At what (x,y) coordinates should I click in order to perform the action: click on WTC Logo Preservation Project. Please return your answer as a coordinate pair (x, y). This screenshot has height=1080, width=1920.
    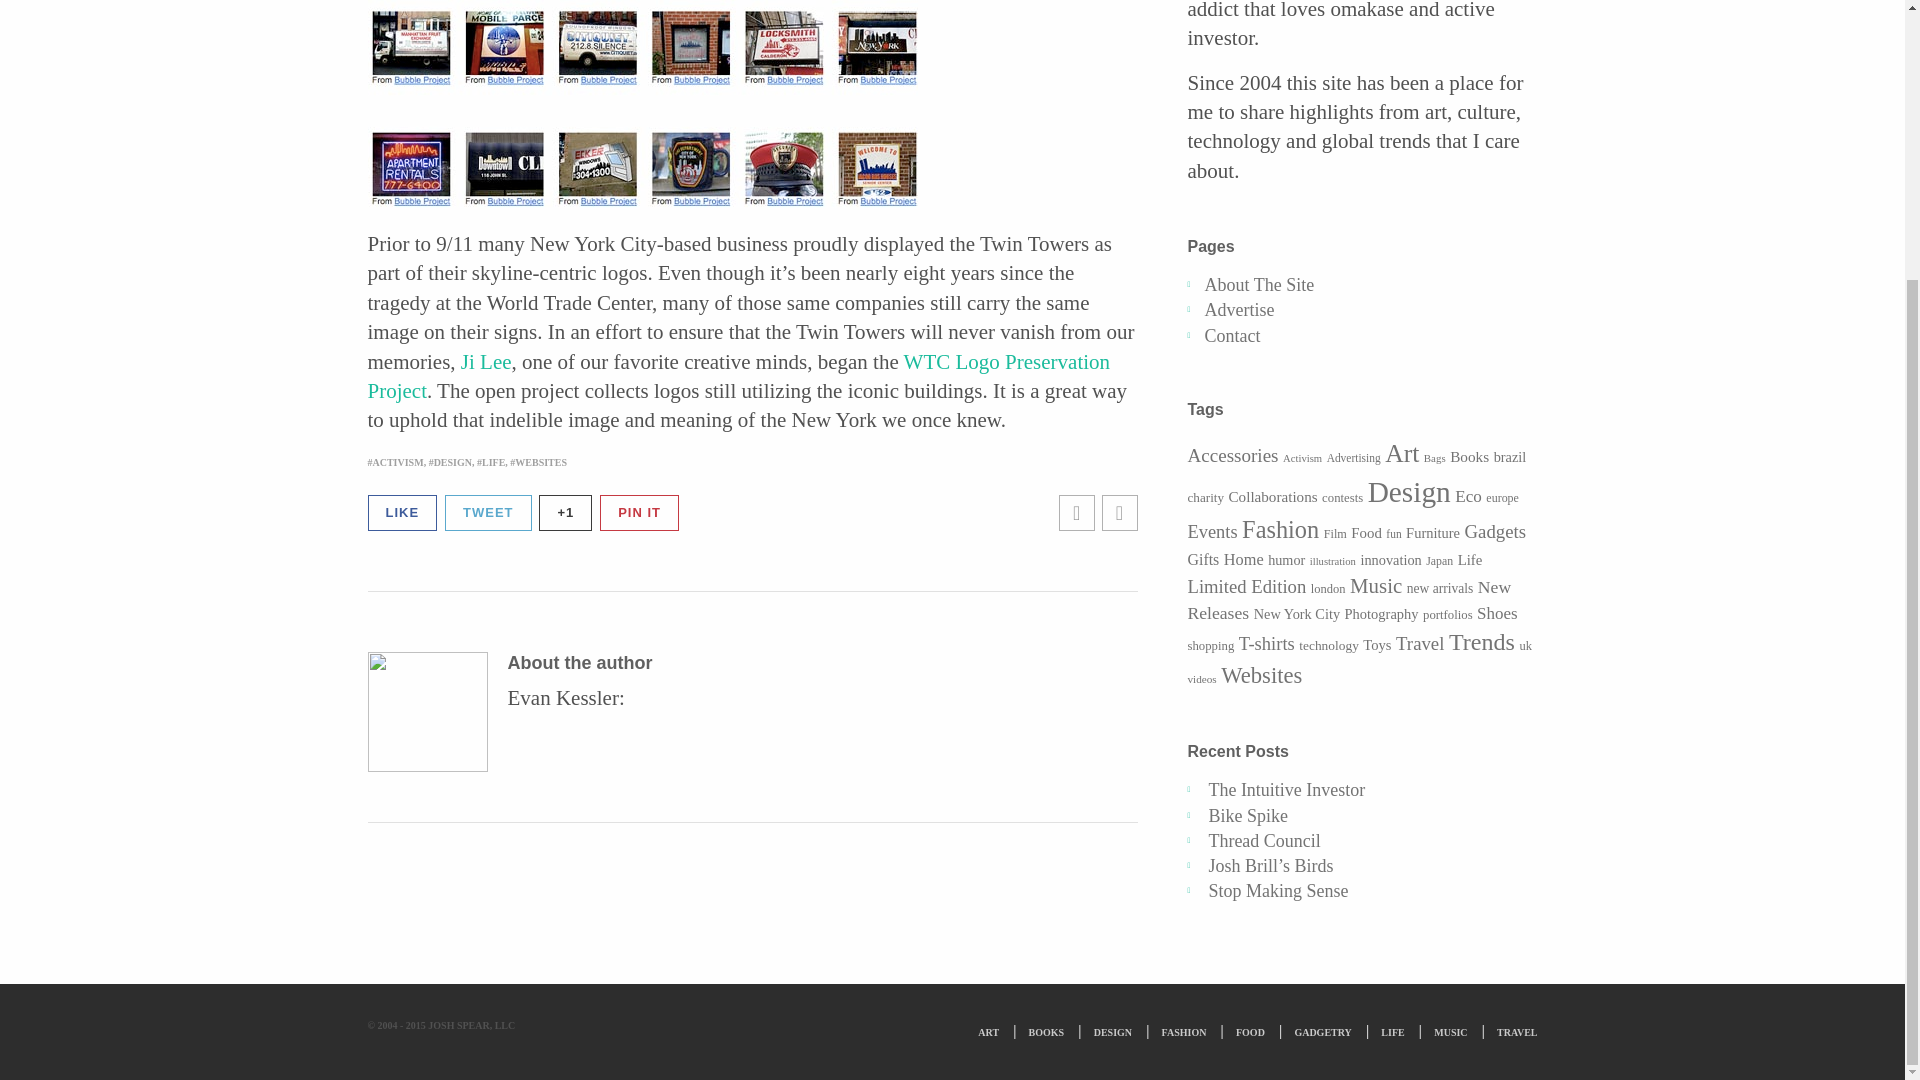
    Looking at the image, I should click on (740, 376).